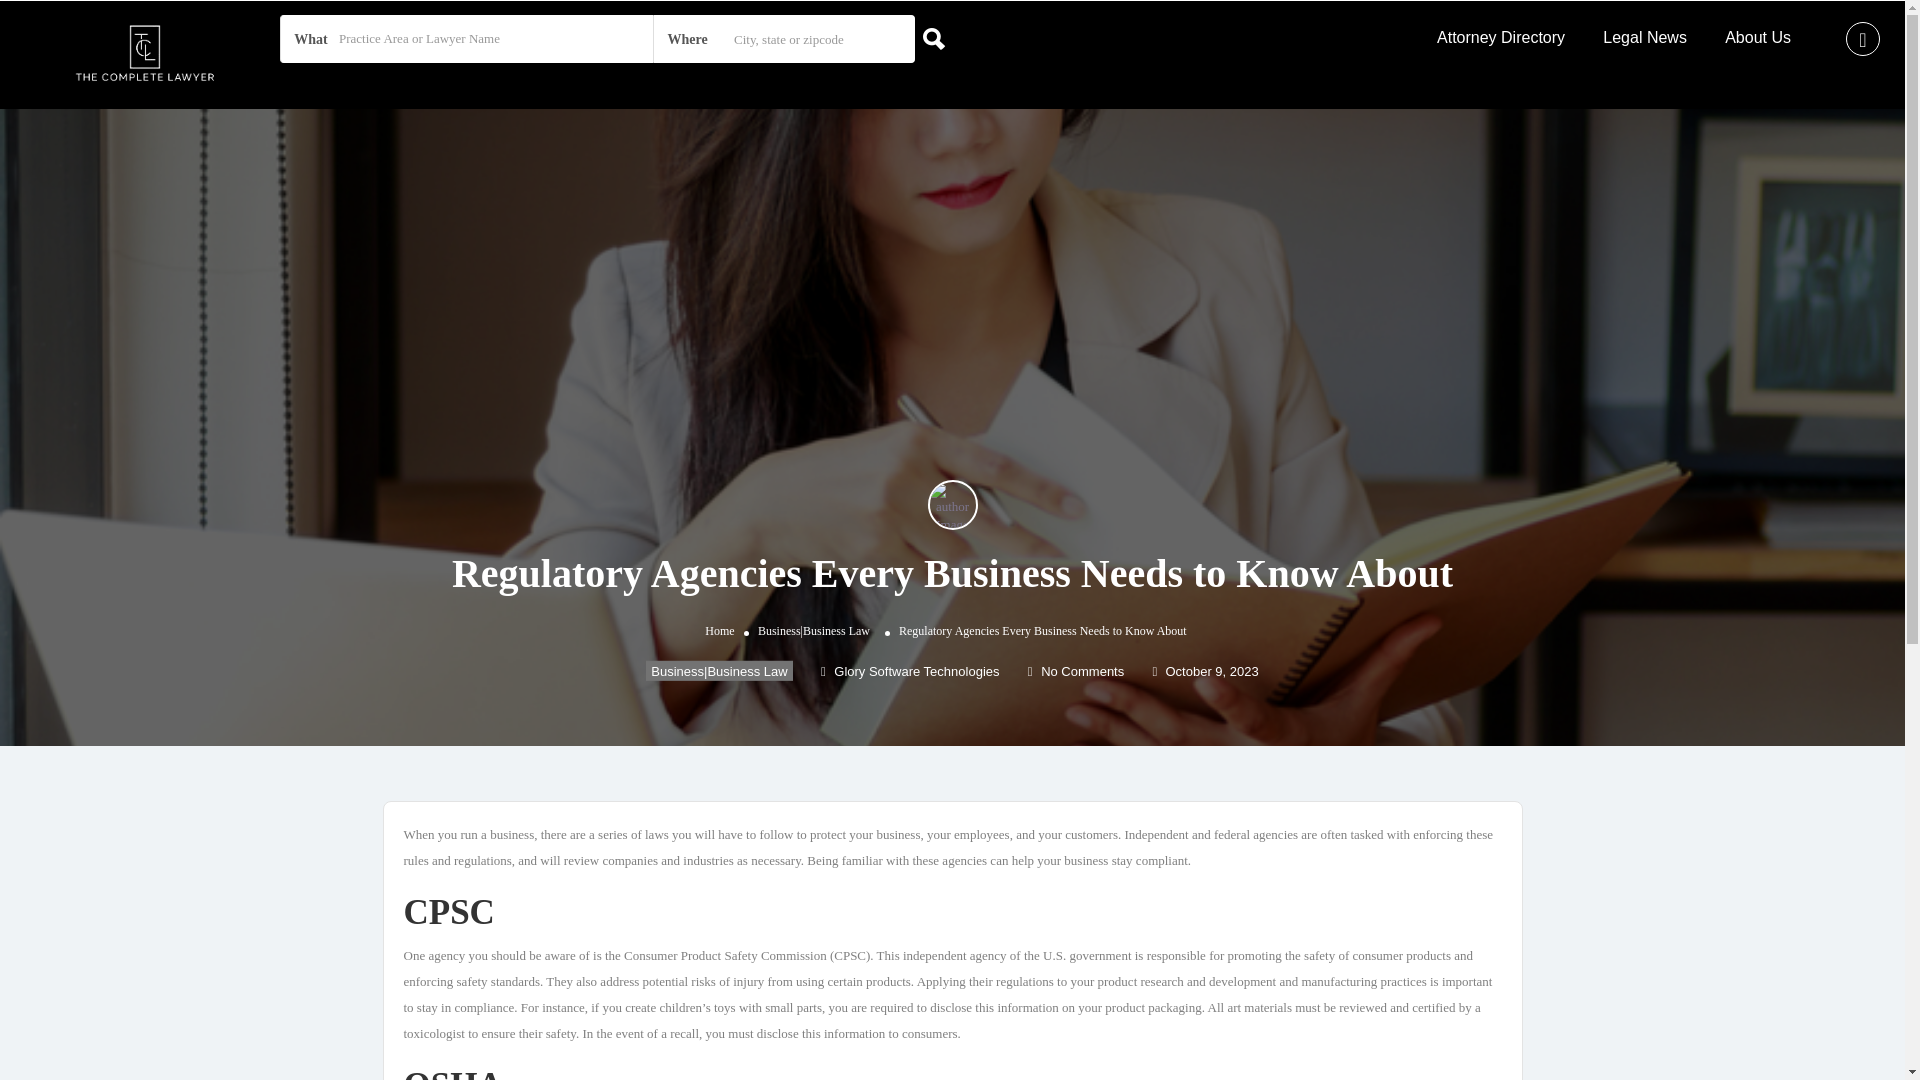 The image size is (1920, 1080). Describe the element at coordinates (1758, 38) in the screenshot. I see `About Us` at that location.